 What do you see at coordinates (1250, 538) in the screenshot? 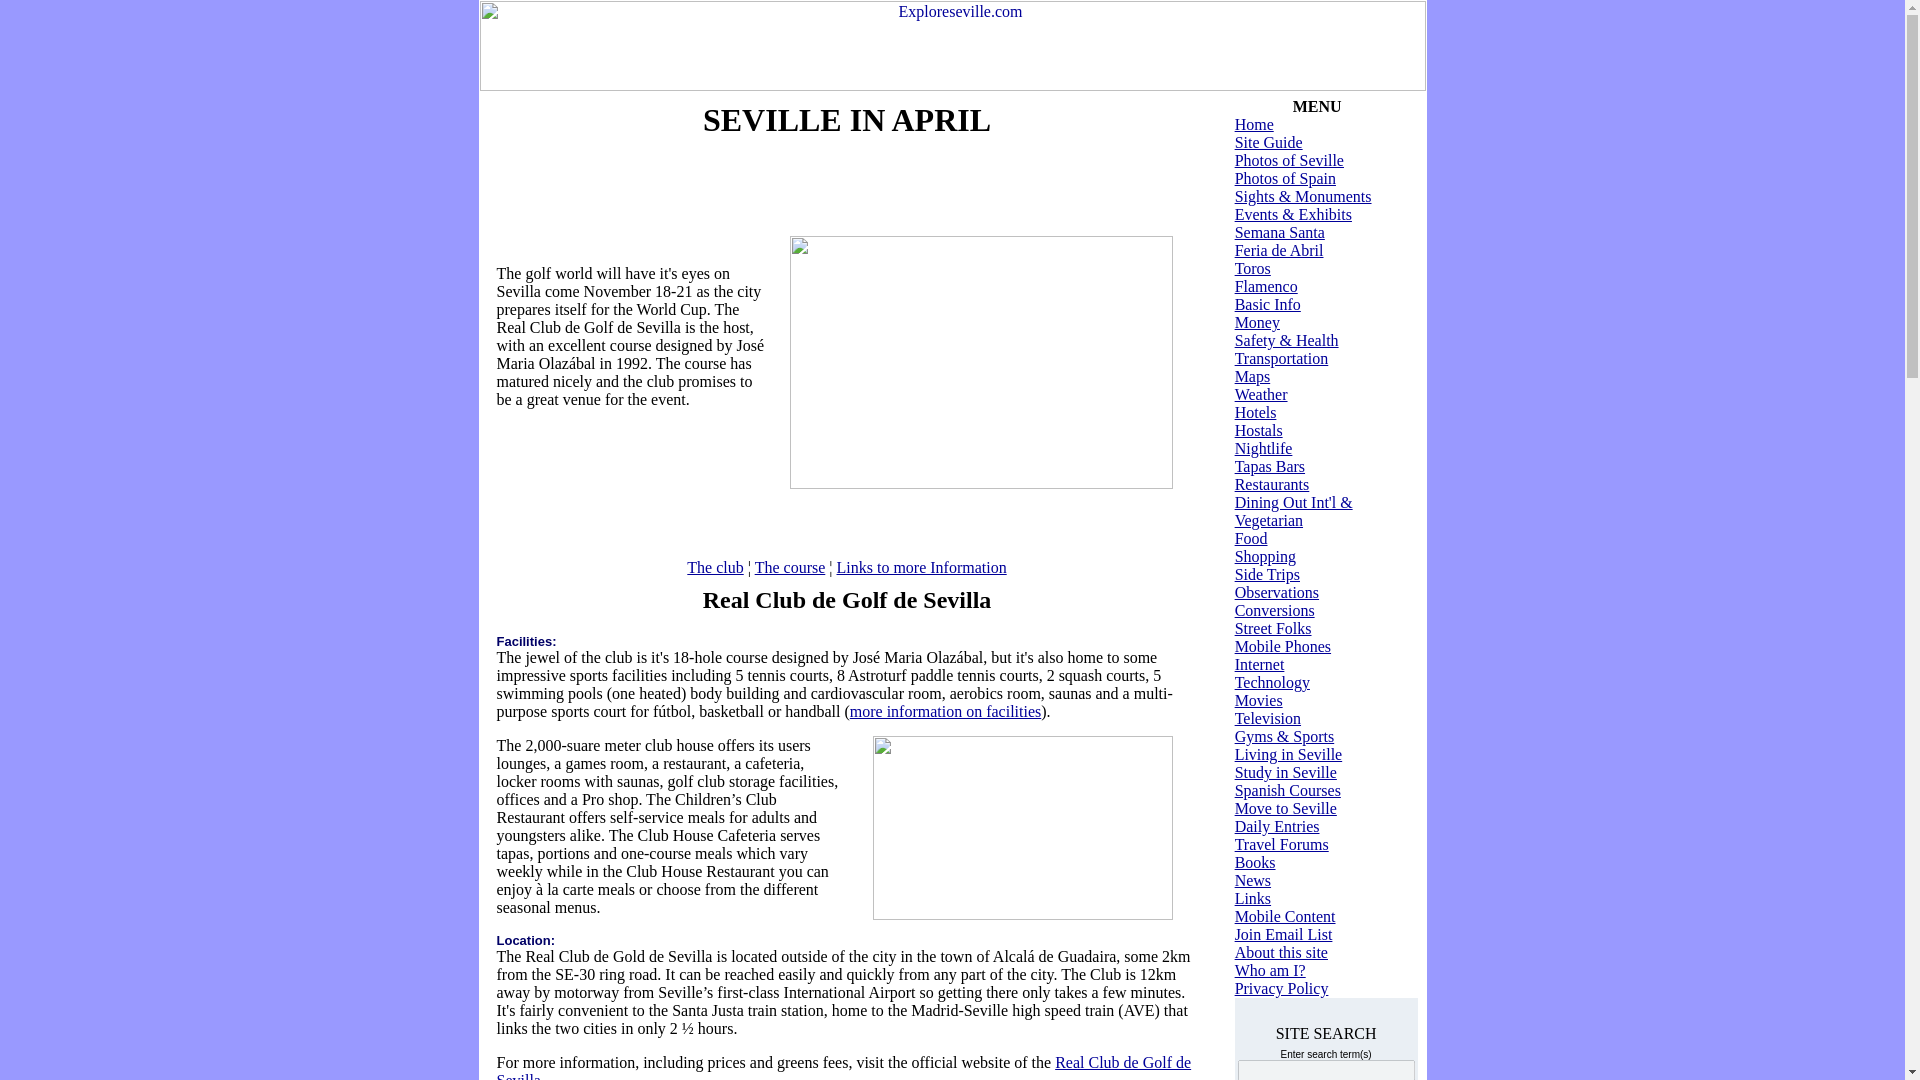
I see `Food` at bounding box center [1250, 538].